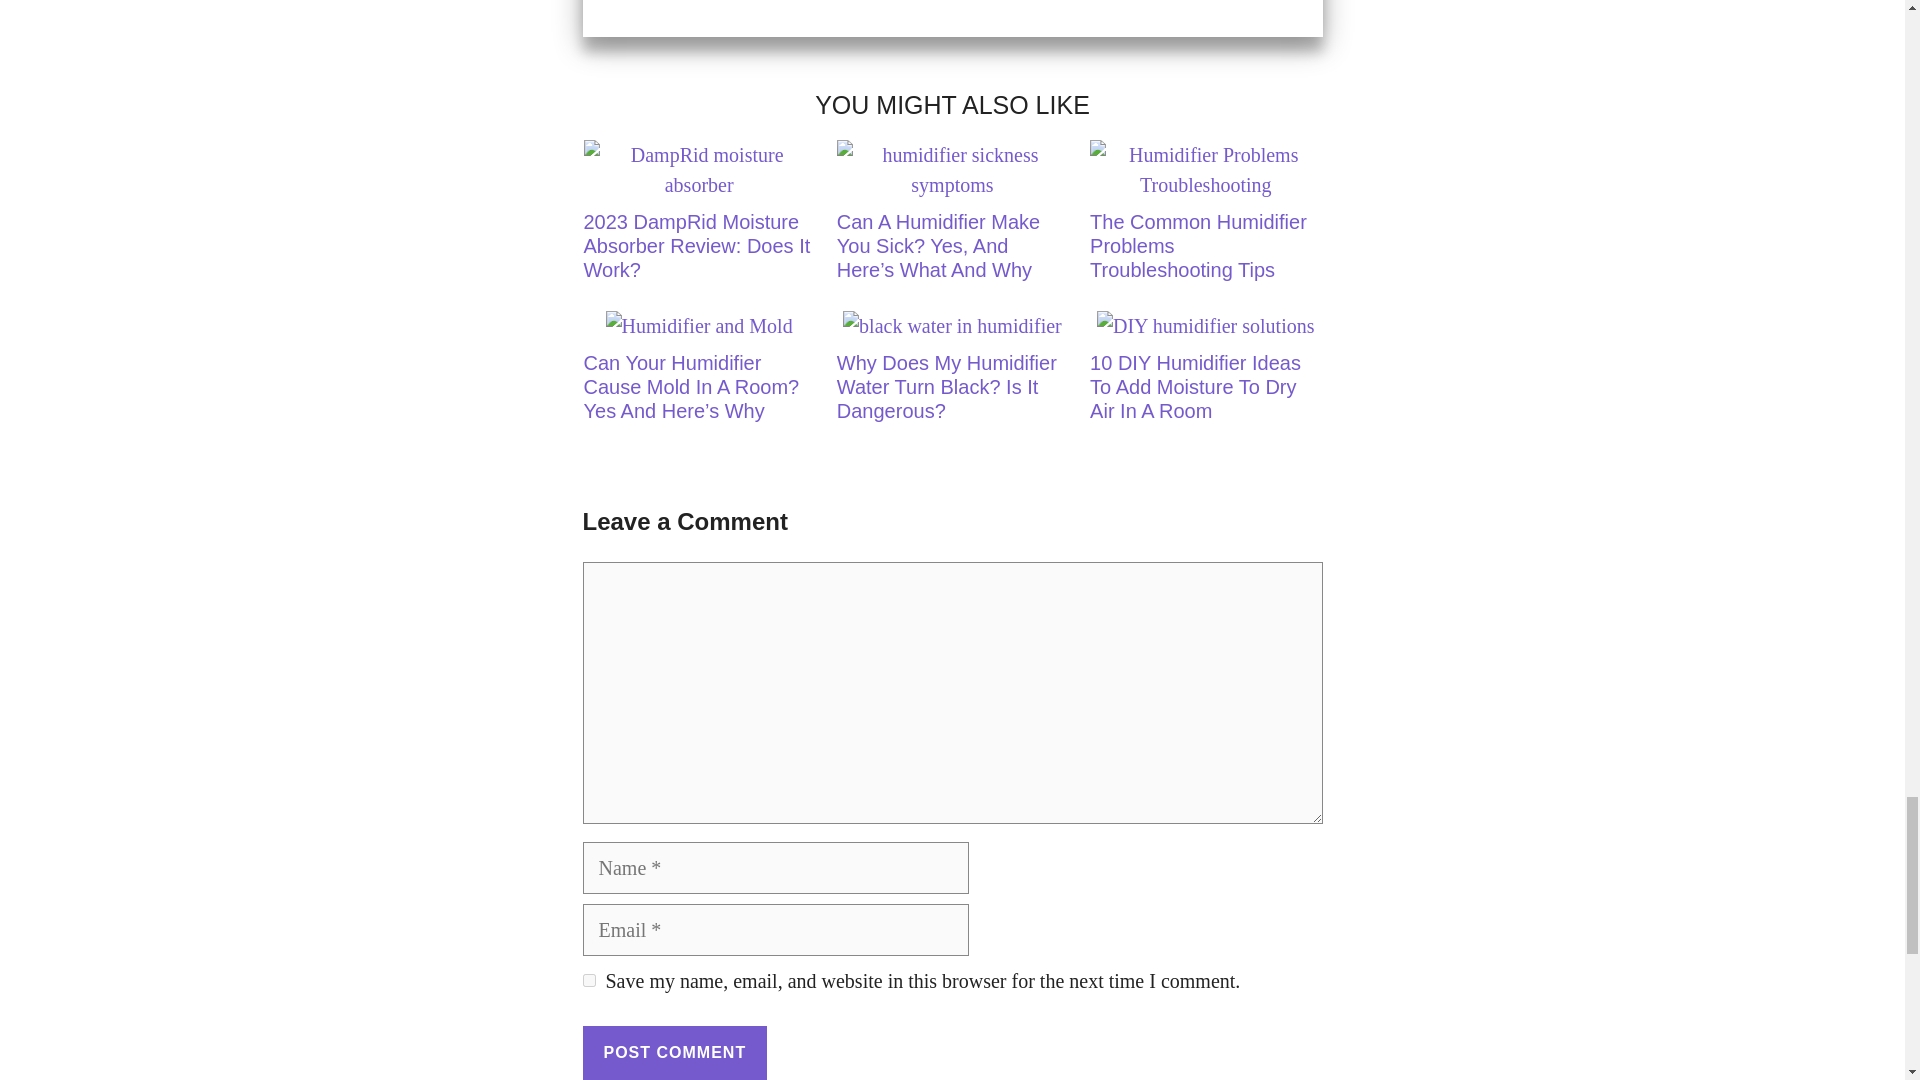  Describe the element at coordinates (674, 1053) in the screenshot. I see `Post Comment` at that location.